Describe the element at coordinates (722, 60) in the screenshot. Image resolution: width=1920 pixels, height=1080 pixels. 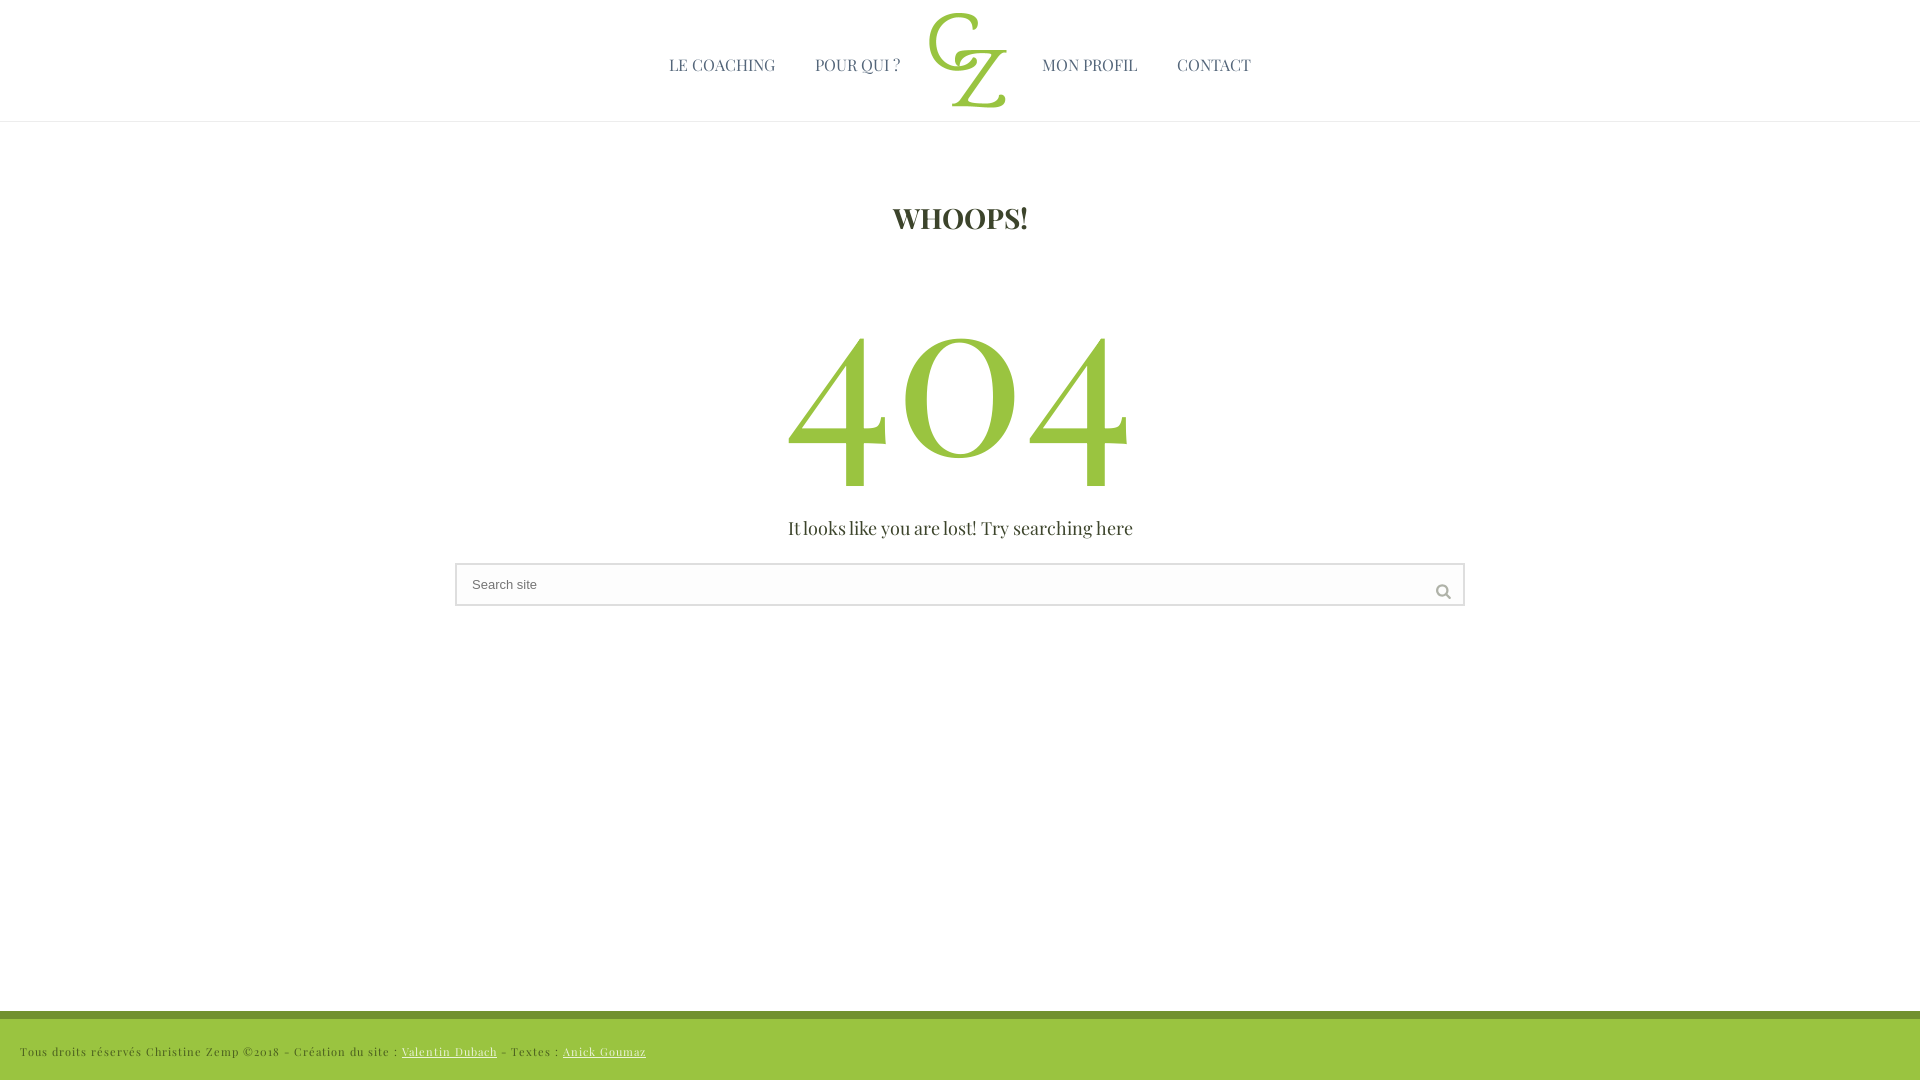
I see `LE COACHING` at that location.